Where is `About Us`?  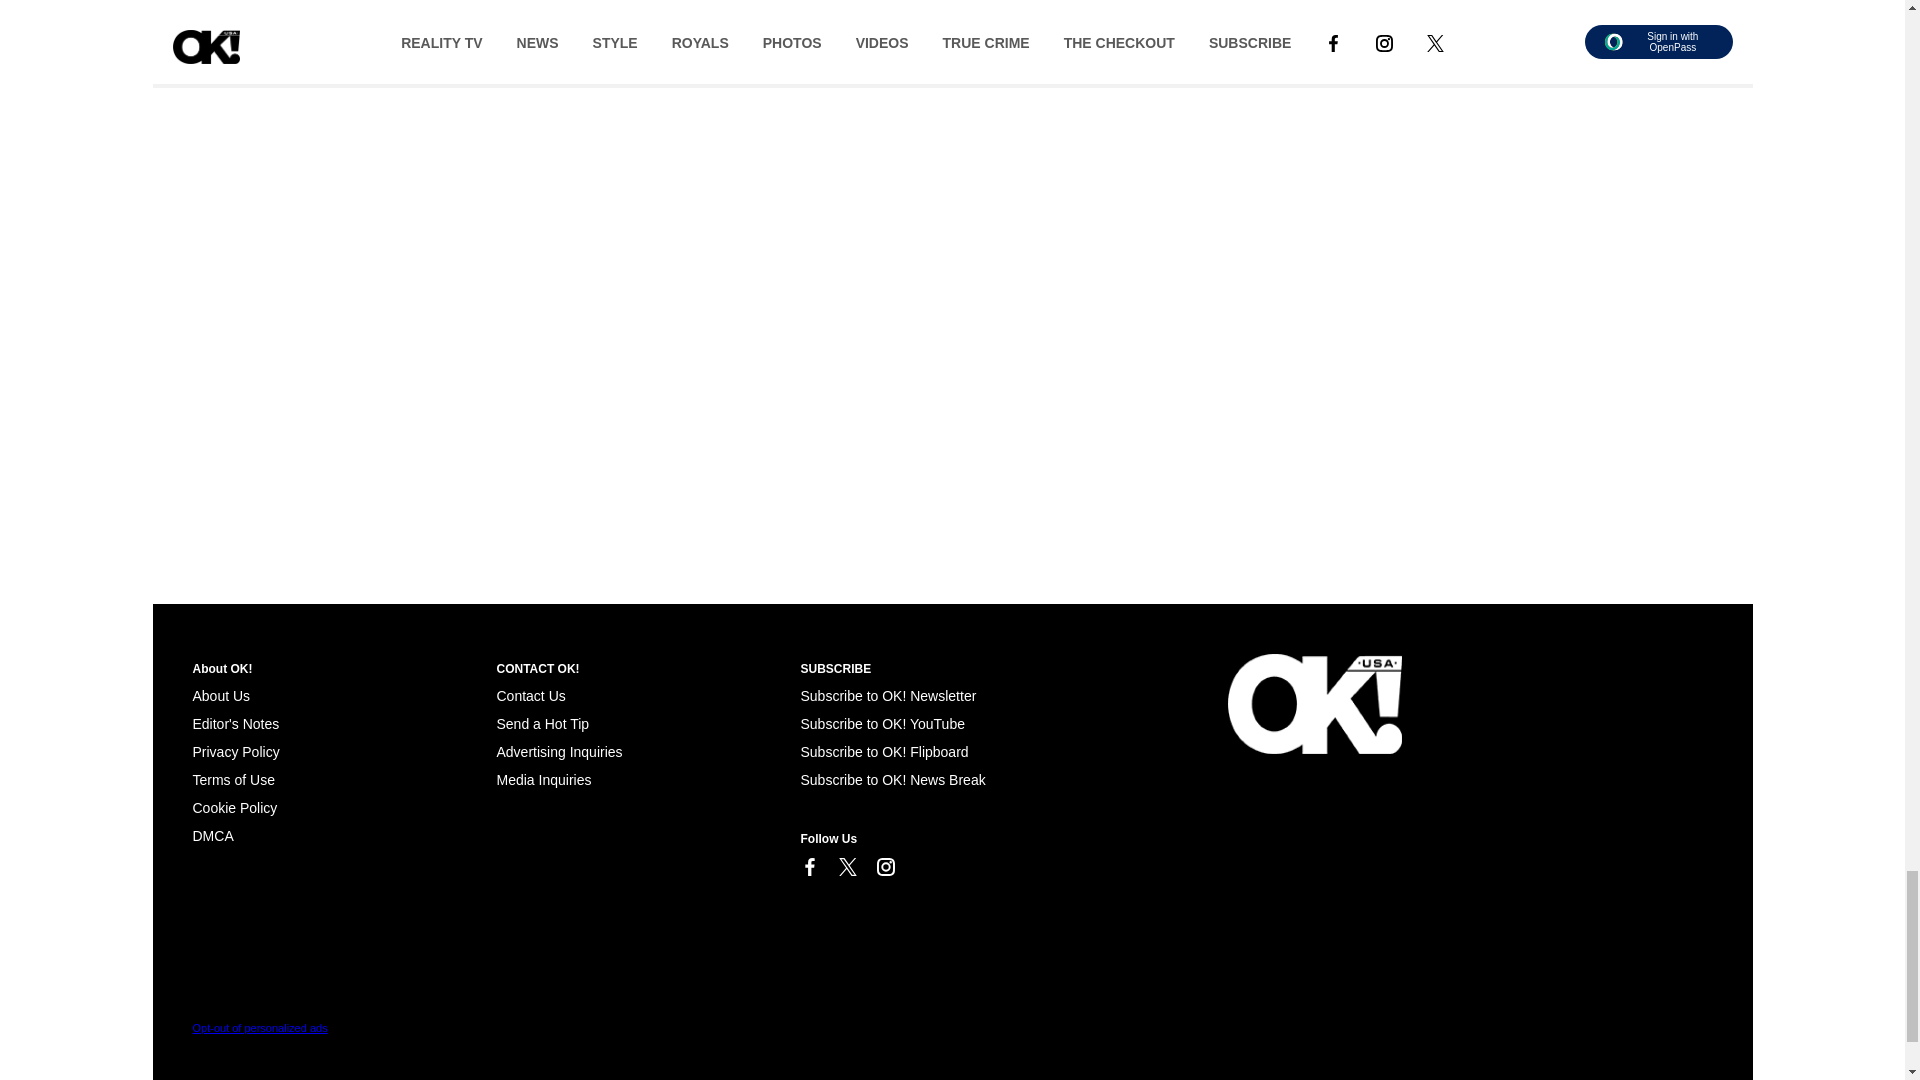 About Us is located at coordinates (220, 696).